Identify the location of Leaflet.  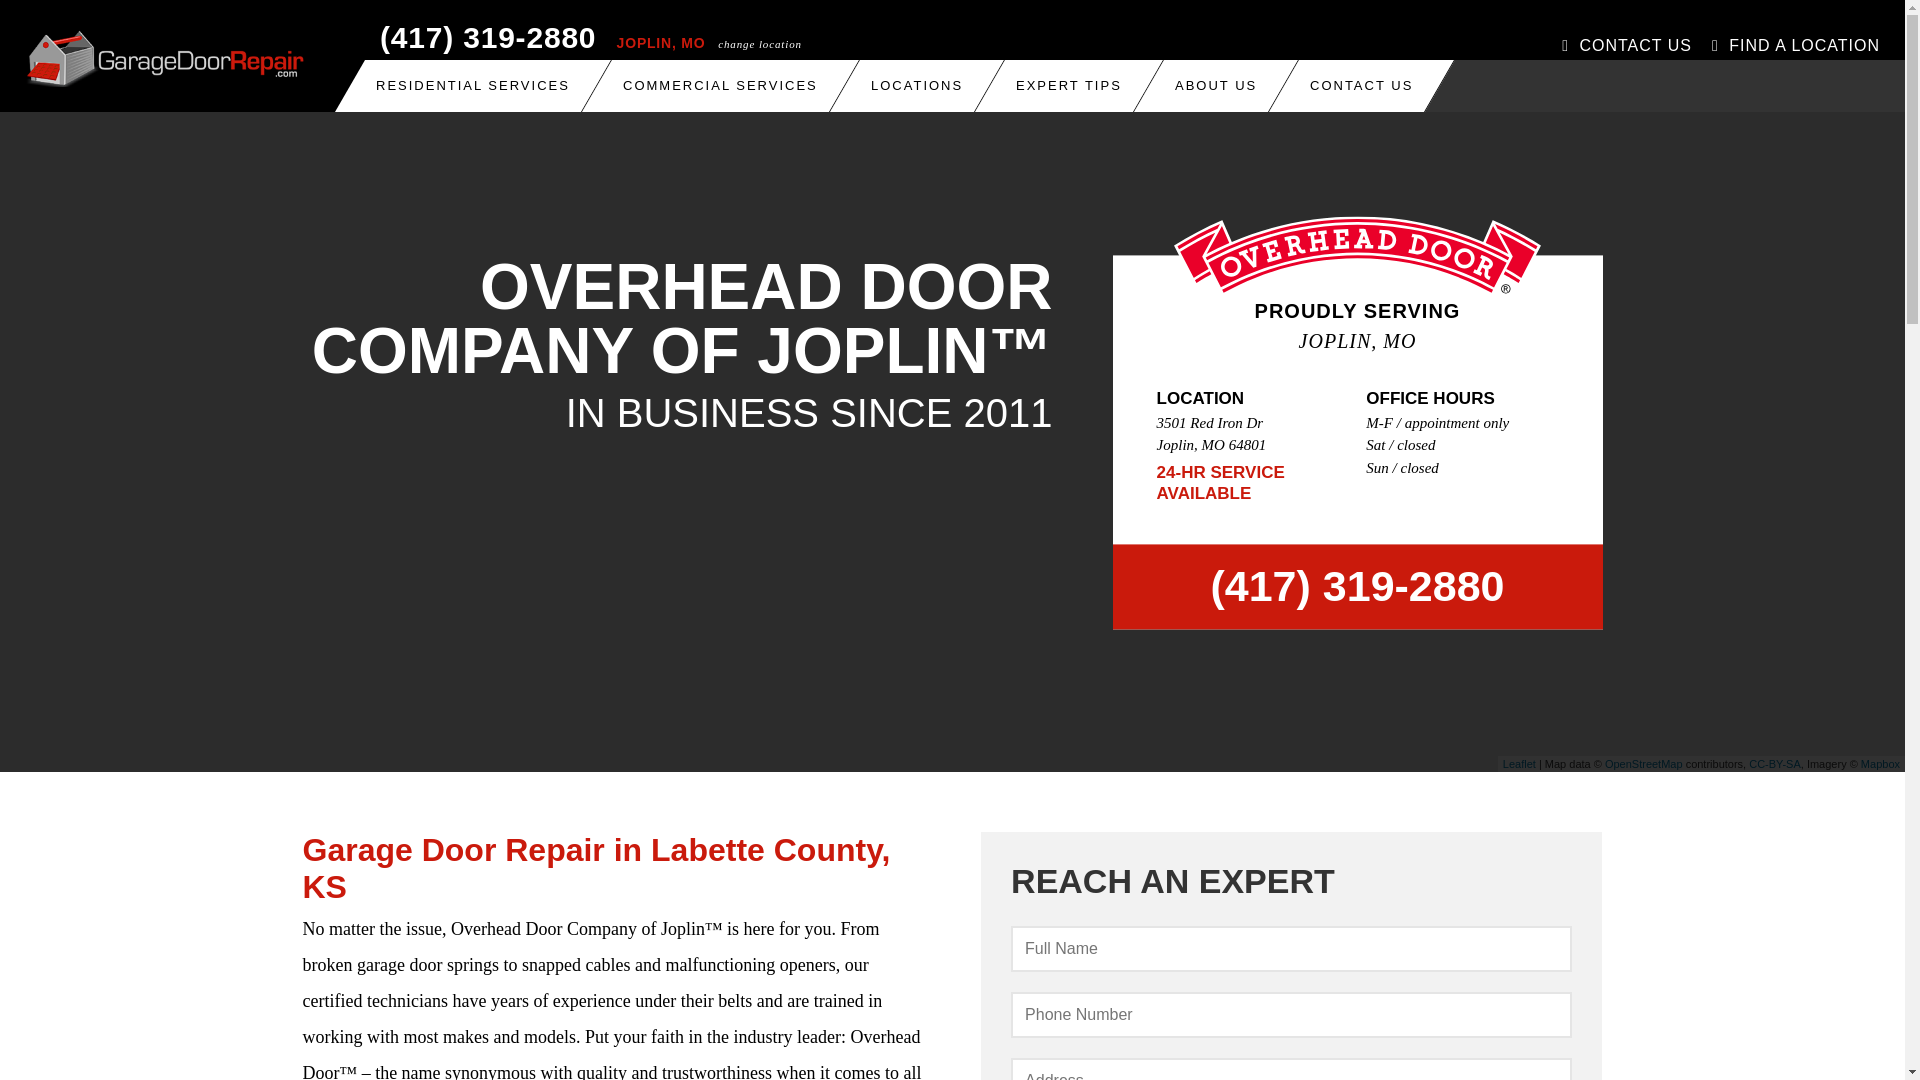
(1520, 764).